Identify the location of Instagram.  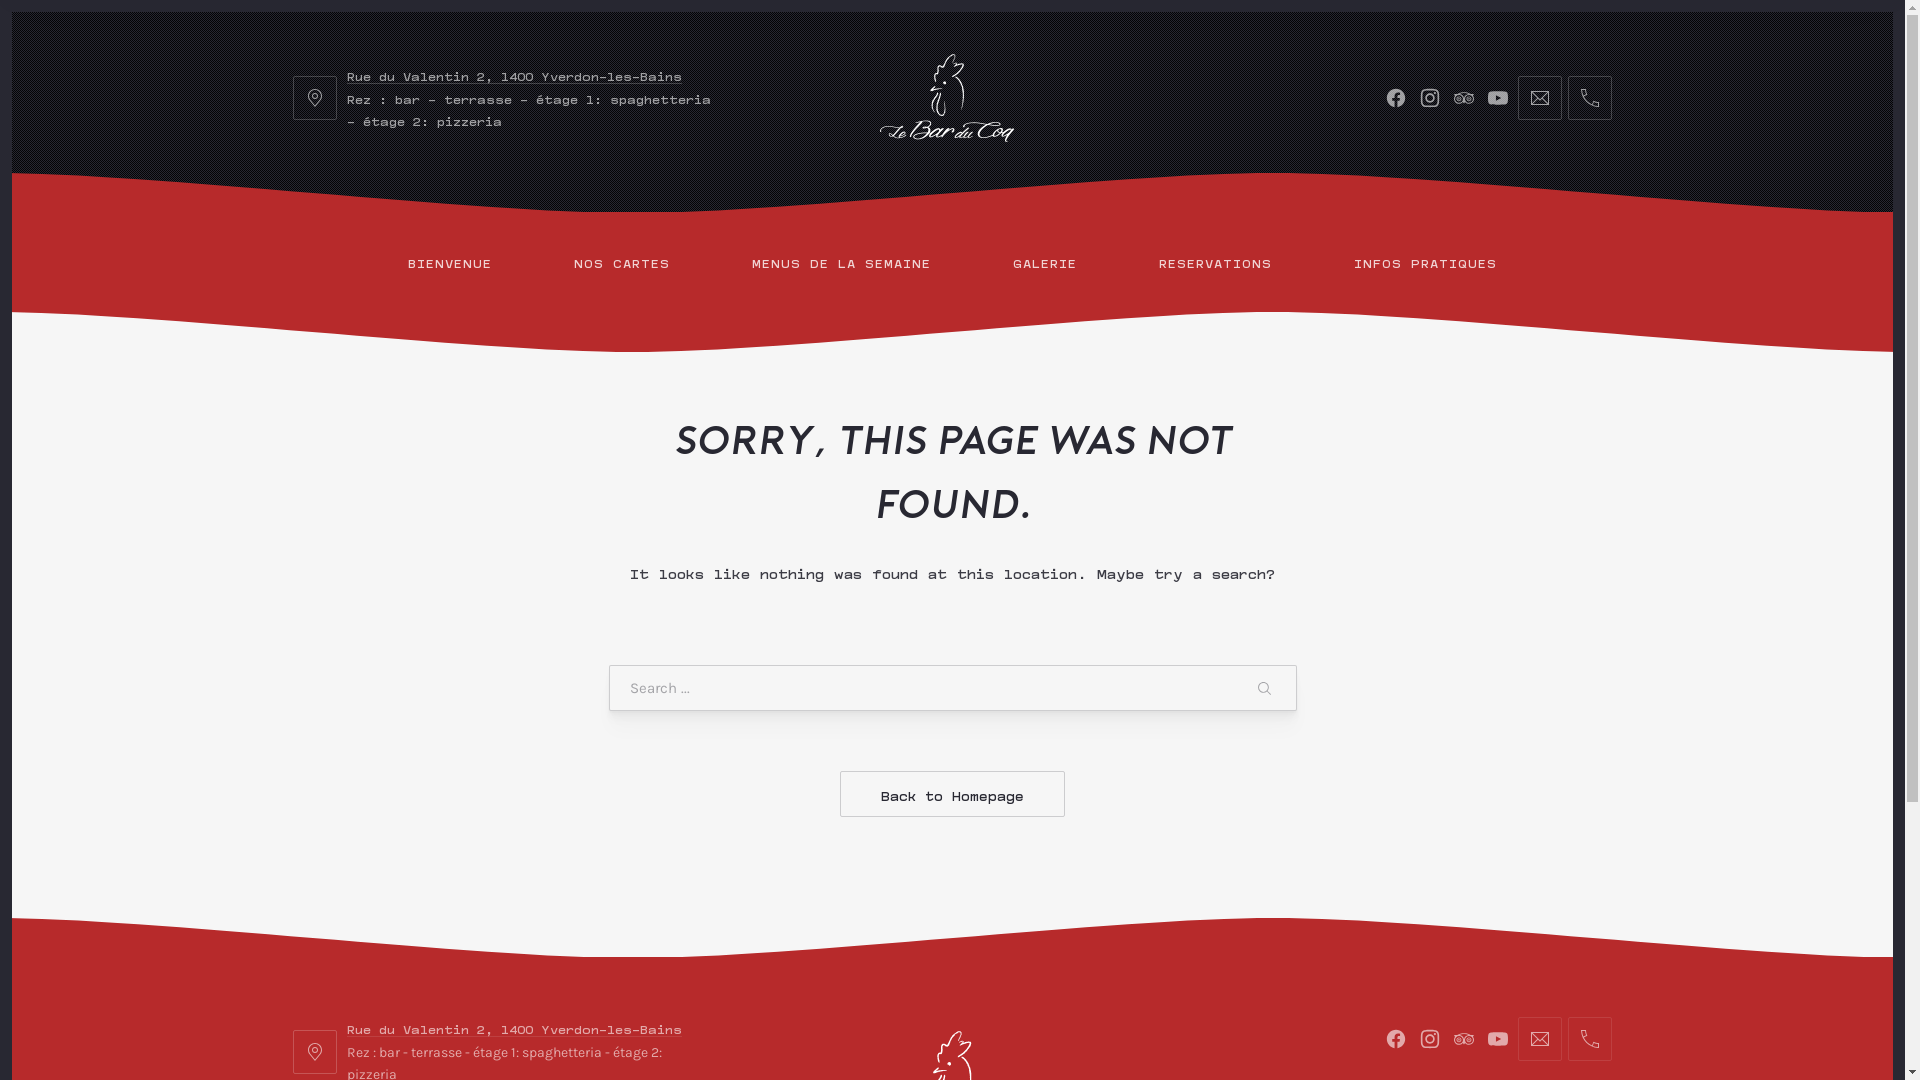
(1430, 1039).